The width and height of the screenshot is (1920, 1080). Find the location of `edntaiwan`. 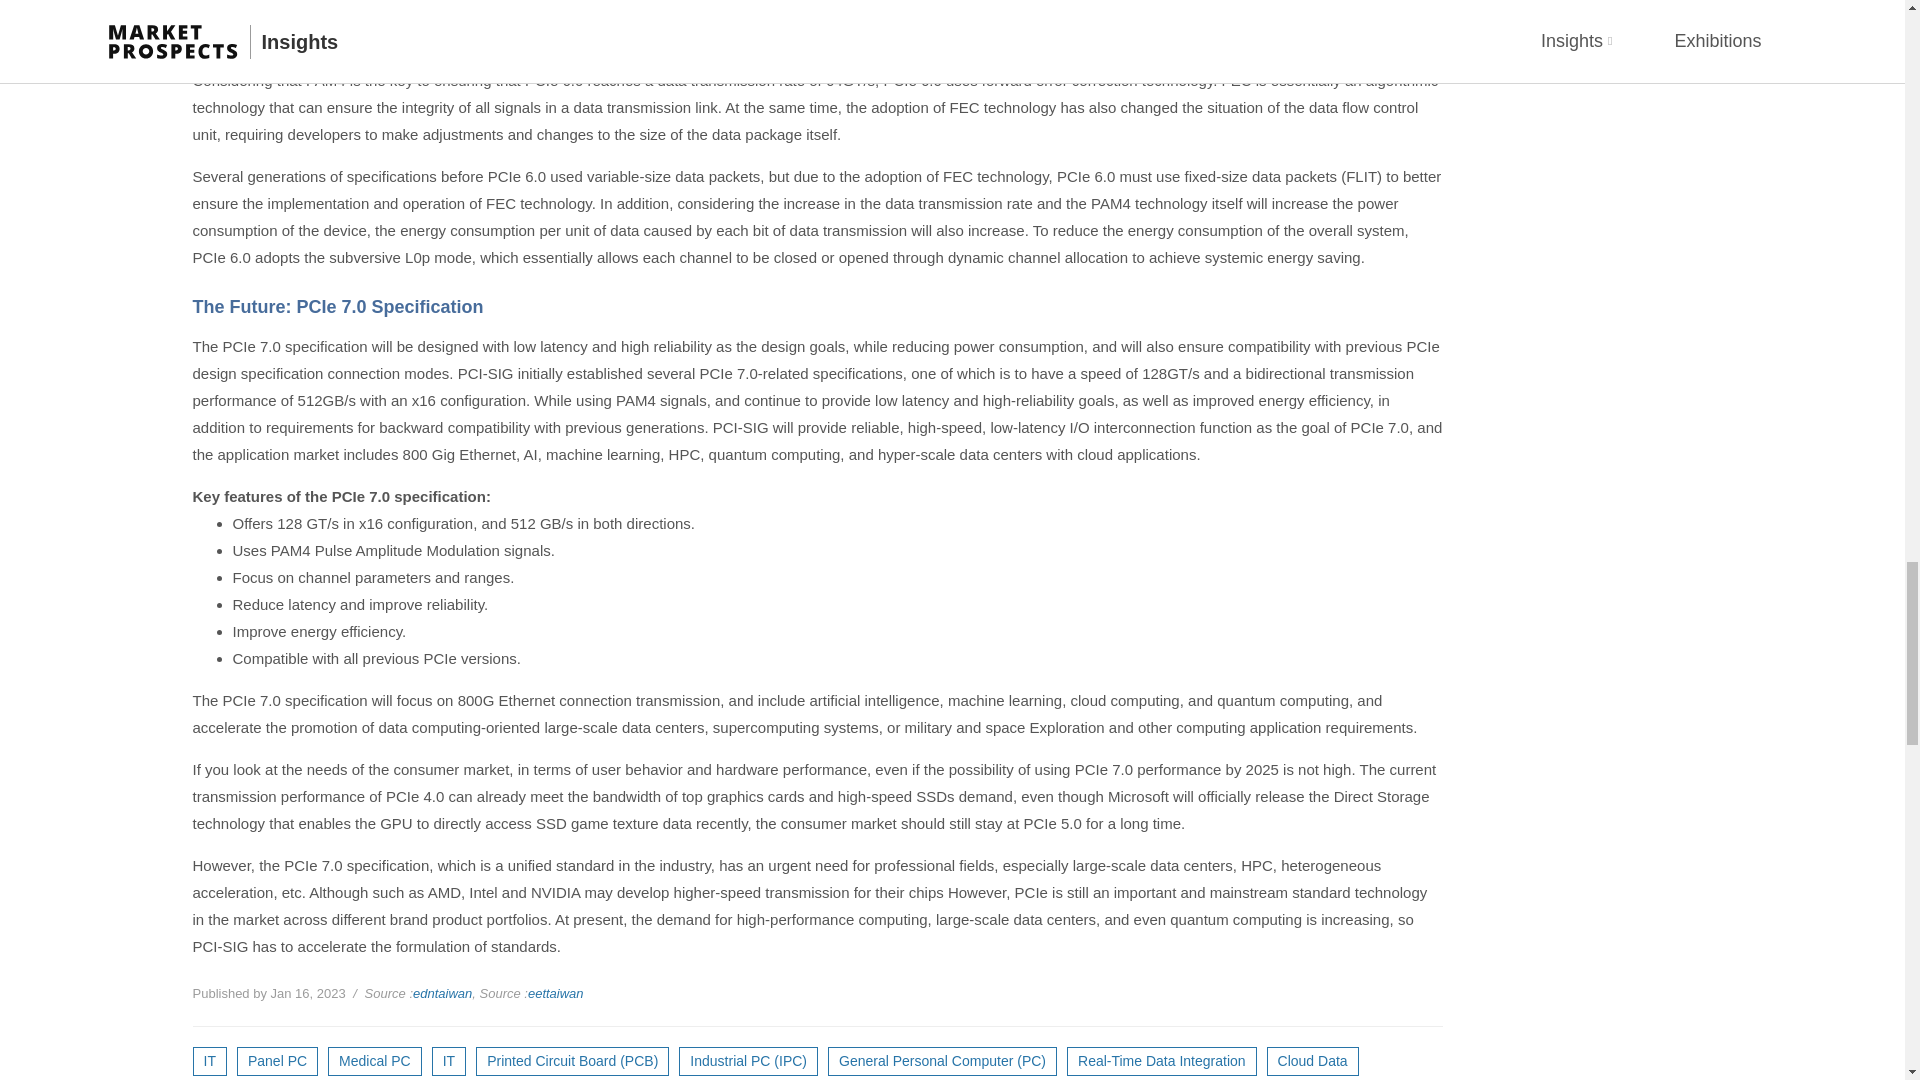

edntaiwan is located at coordinates (442, 994).